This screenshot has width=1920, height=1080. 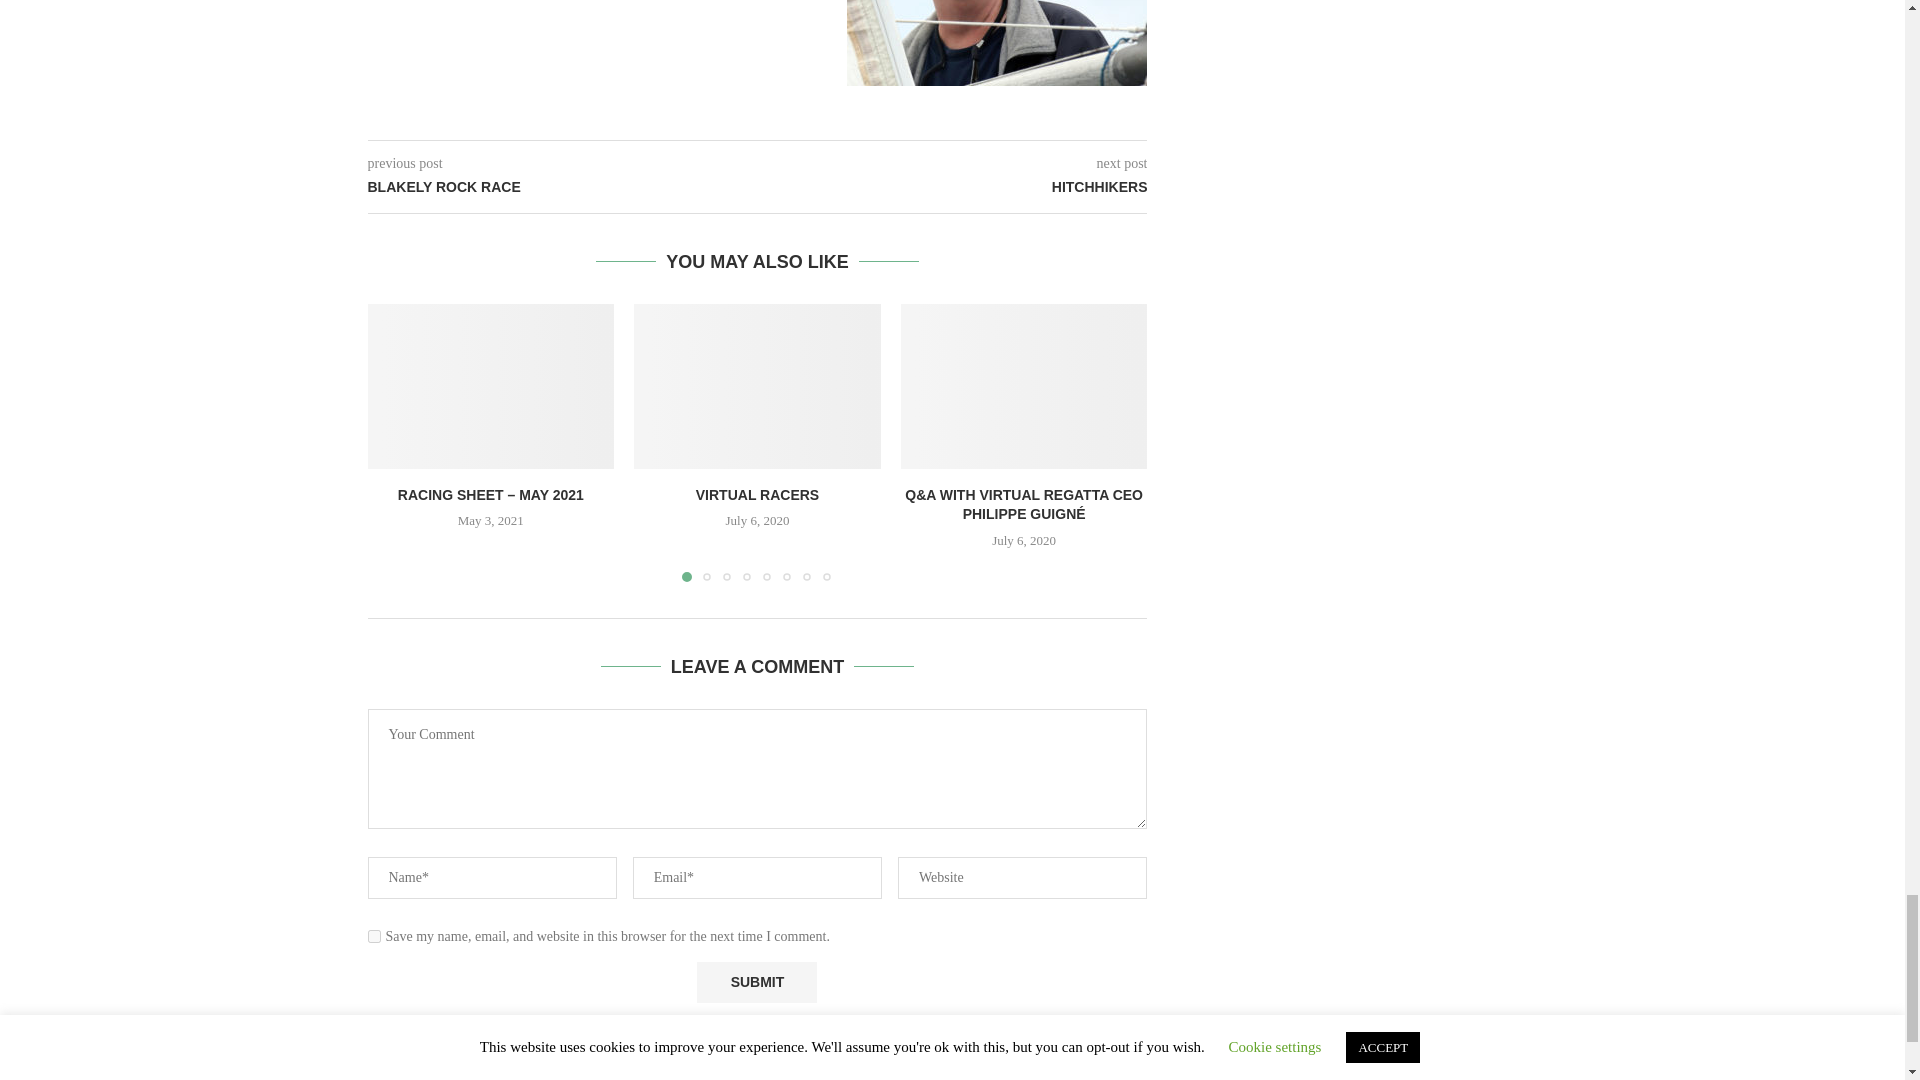 What do you see at coordinates (756, 982) in the screenshot?
I see `Submit` at bounding box center [756, 982].